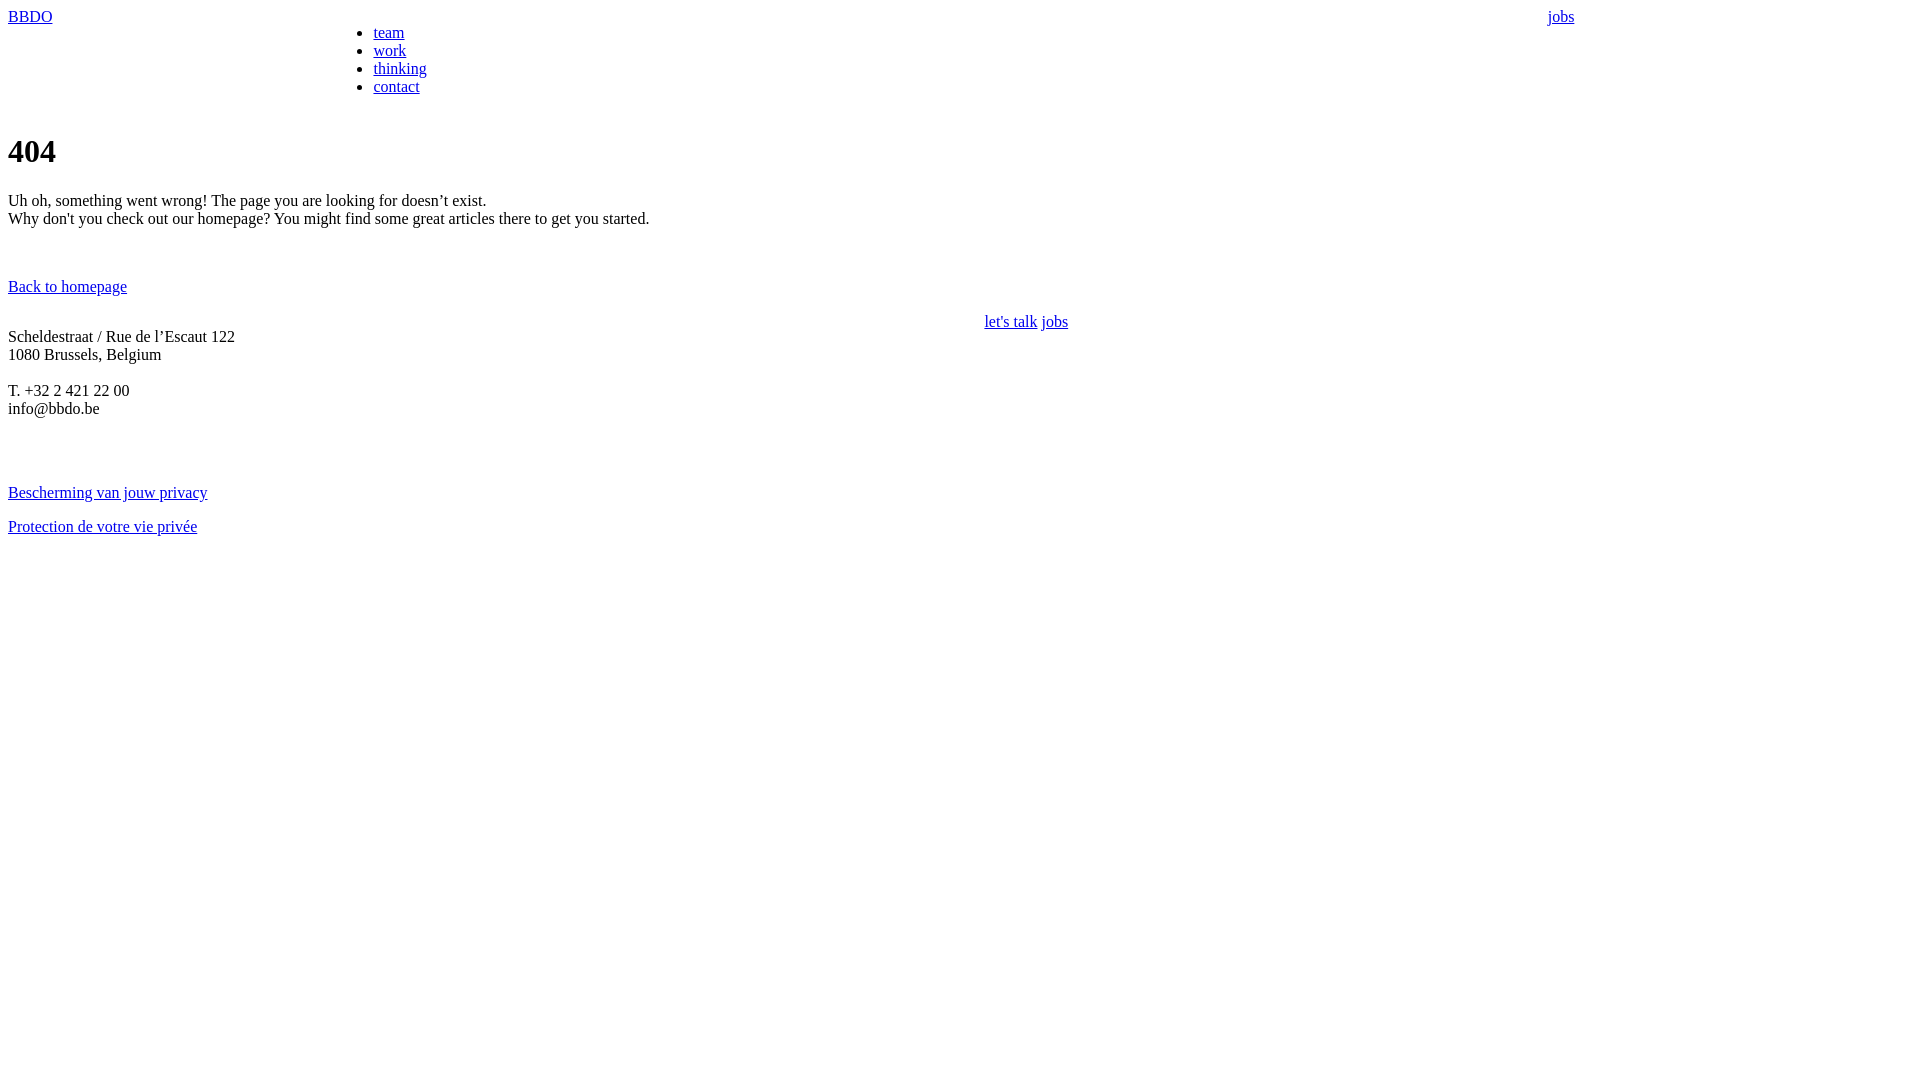 The image size is (1920, 1080). What do you see at coordinates (30, 16) in the screenshot?
I see `BBDO` at bounding box center [30, 16].